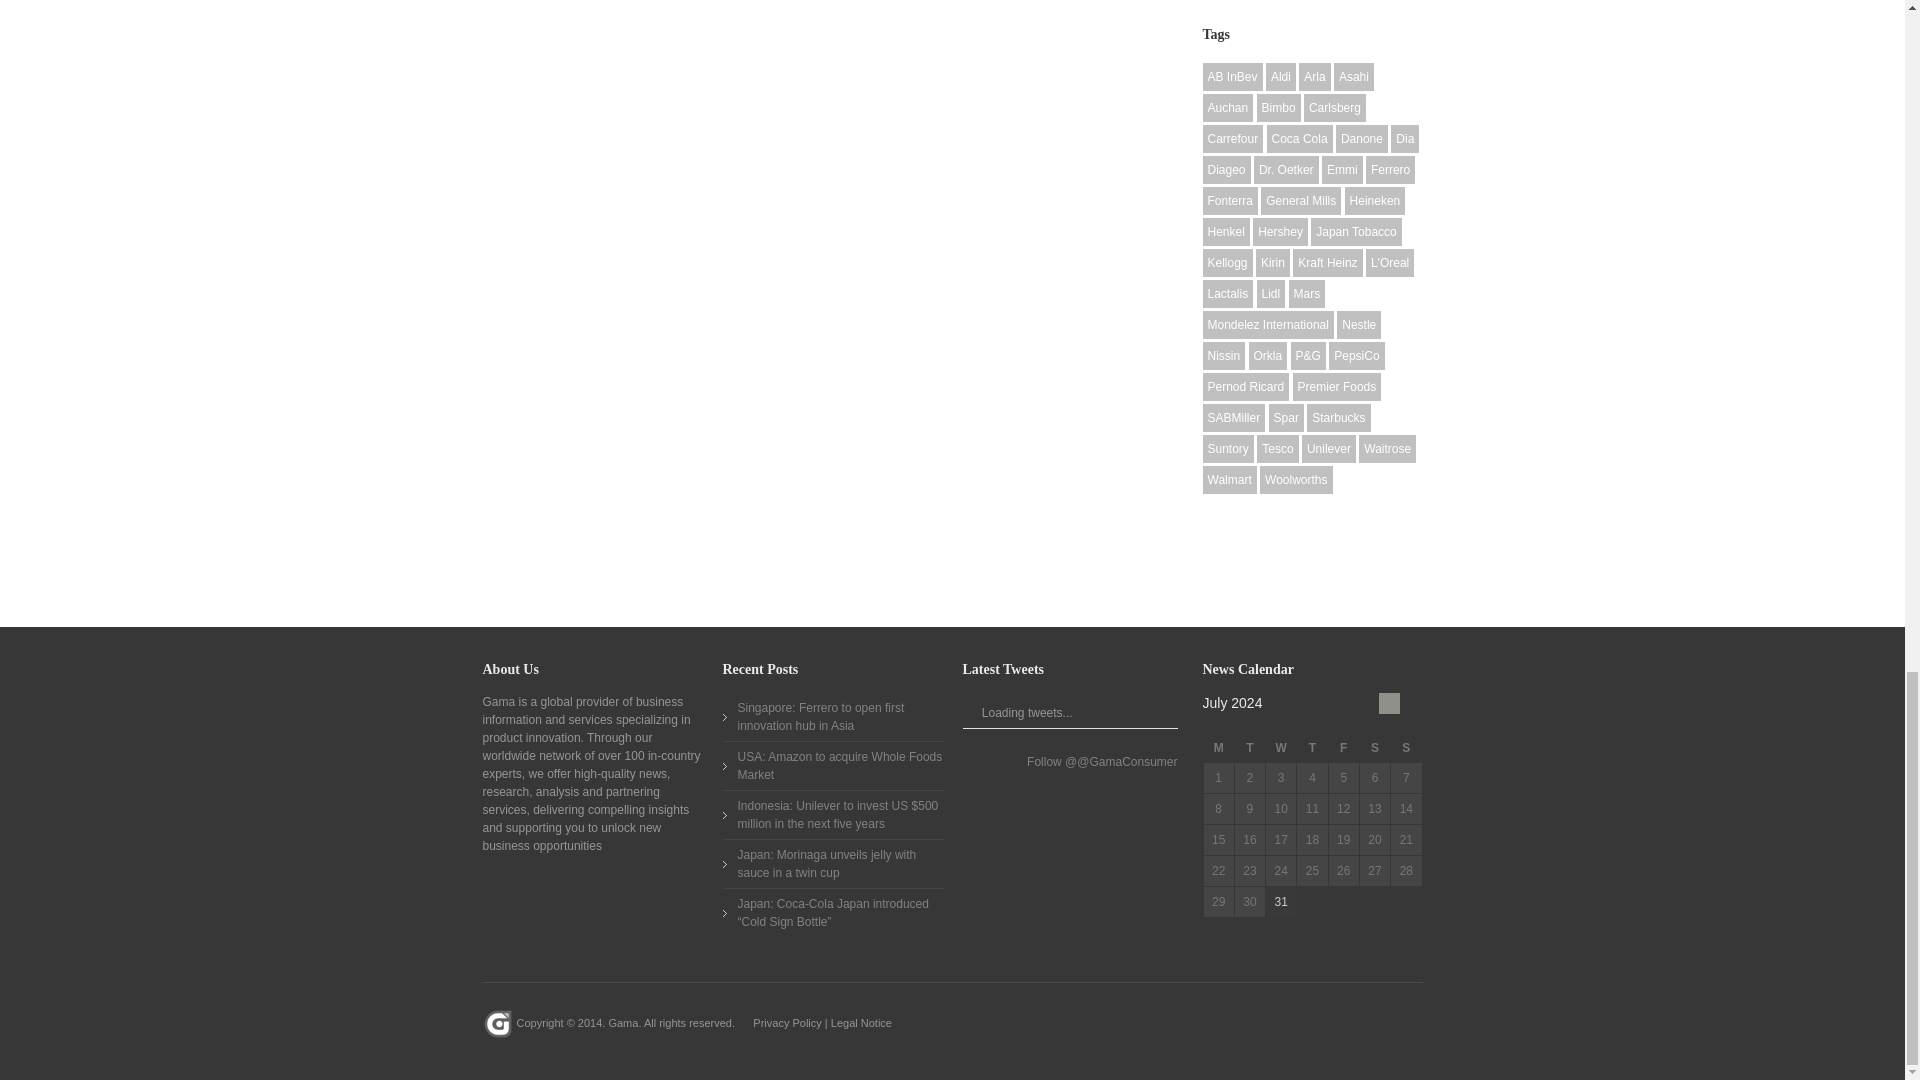  Describe the element at coordinates (1227, 108) in the screenshot. I see `9 topics` at that location.